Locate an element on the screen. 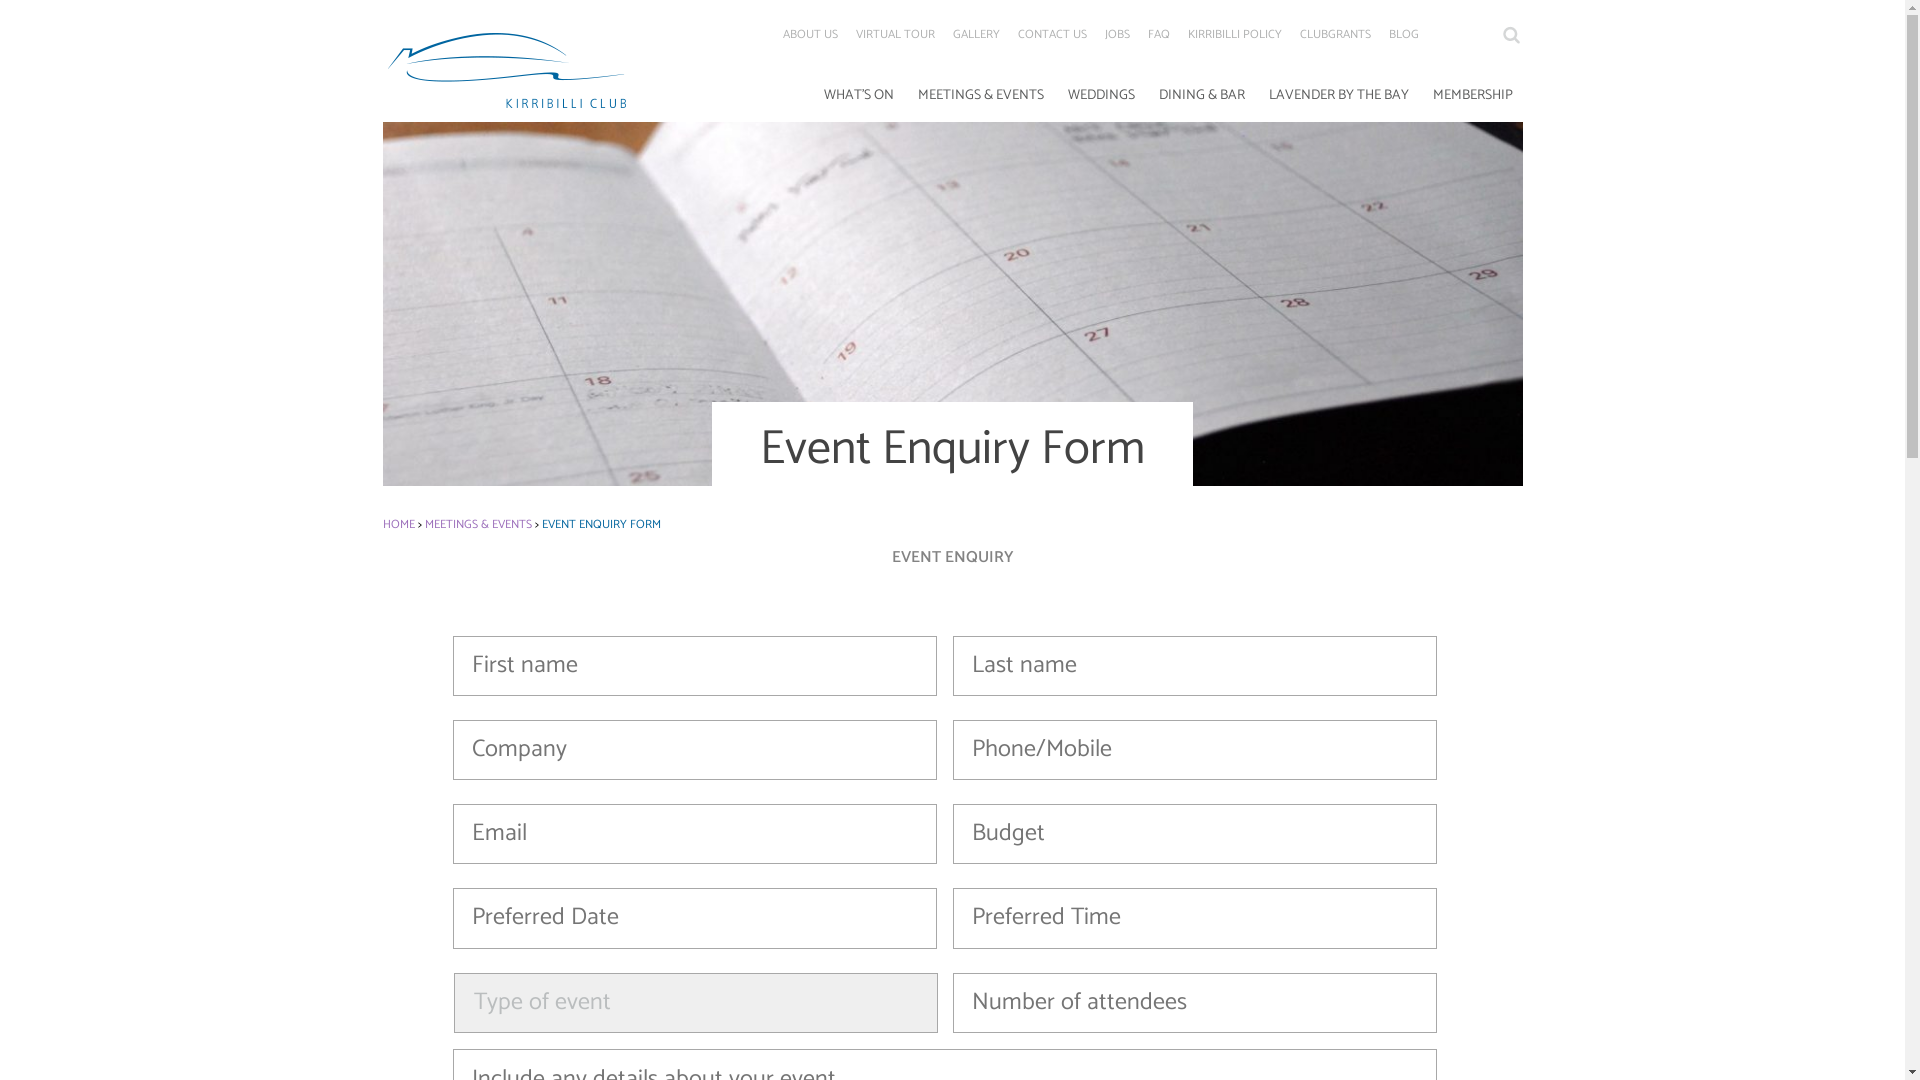  Search is located at coordinates (1512, 34).